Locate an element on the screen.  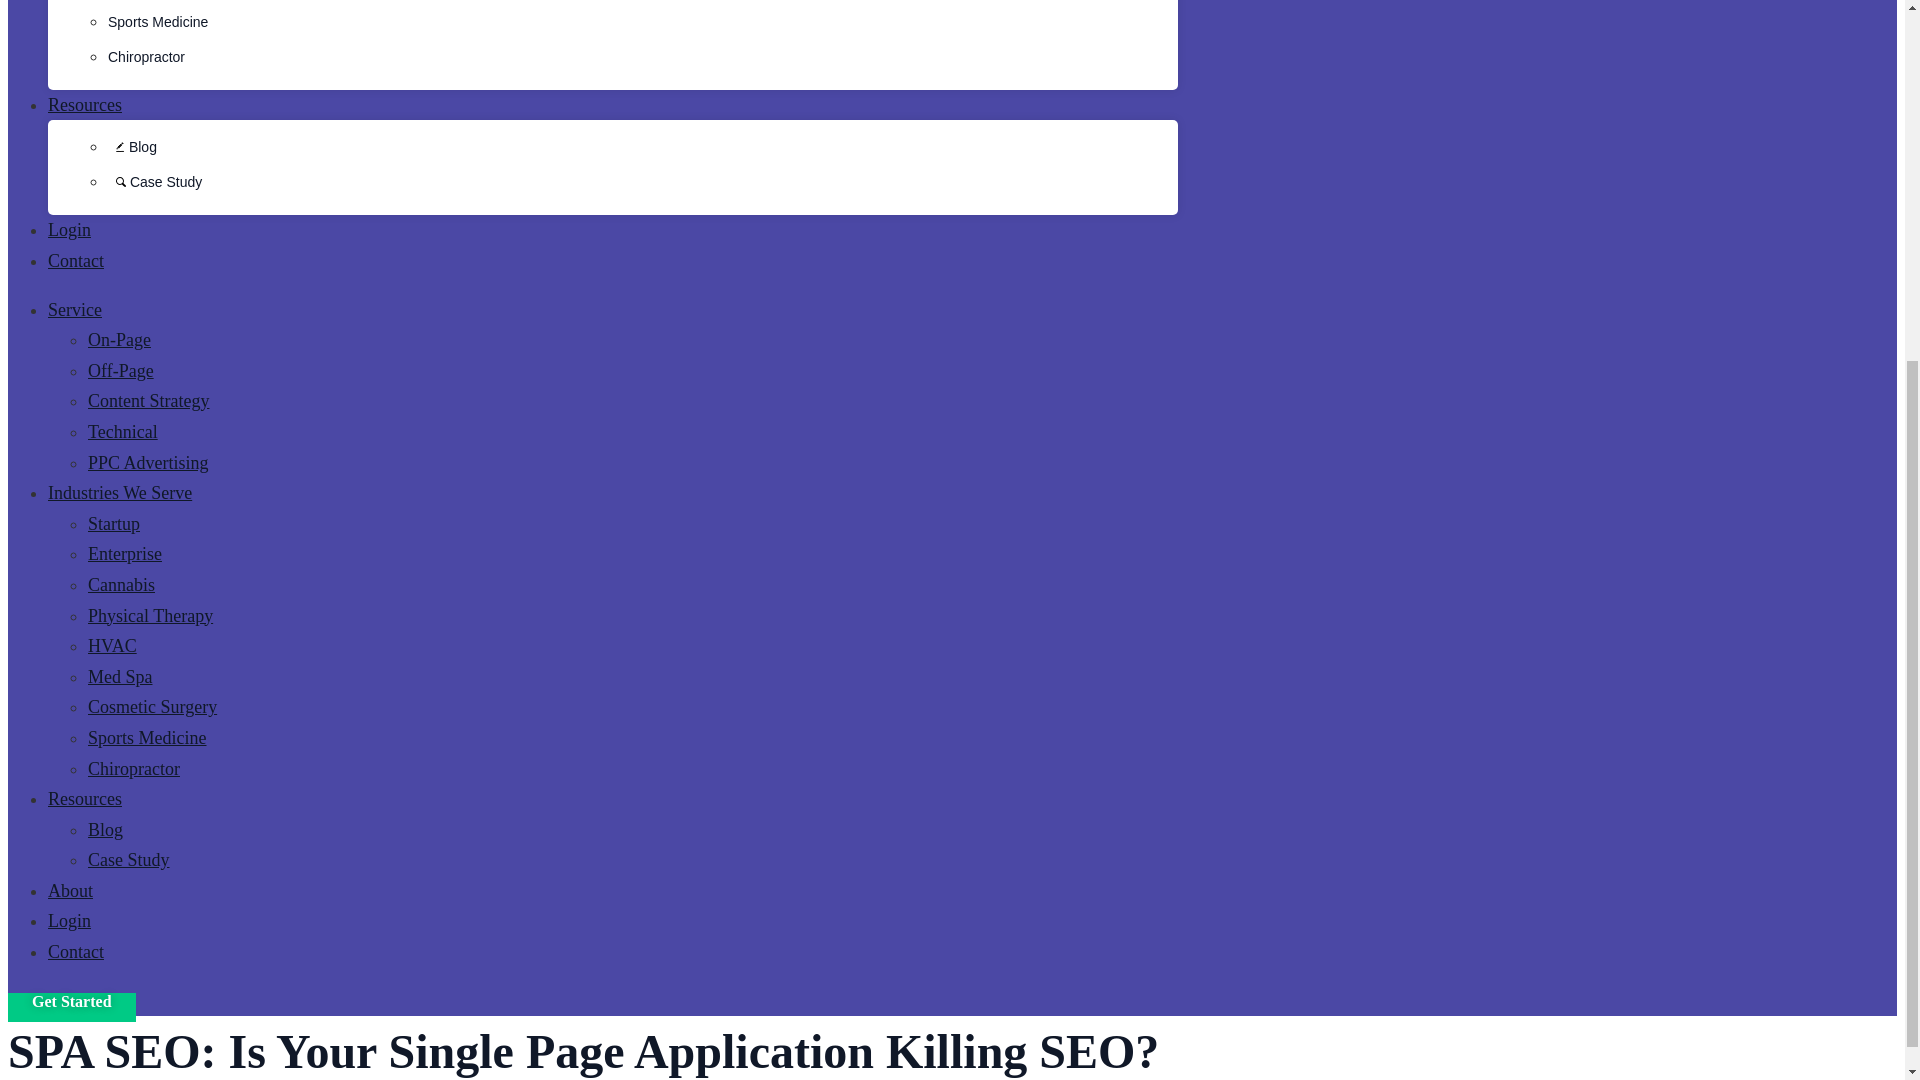
Case Study is located at coordinates (154, 182).